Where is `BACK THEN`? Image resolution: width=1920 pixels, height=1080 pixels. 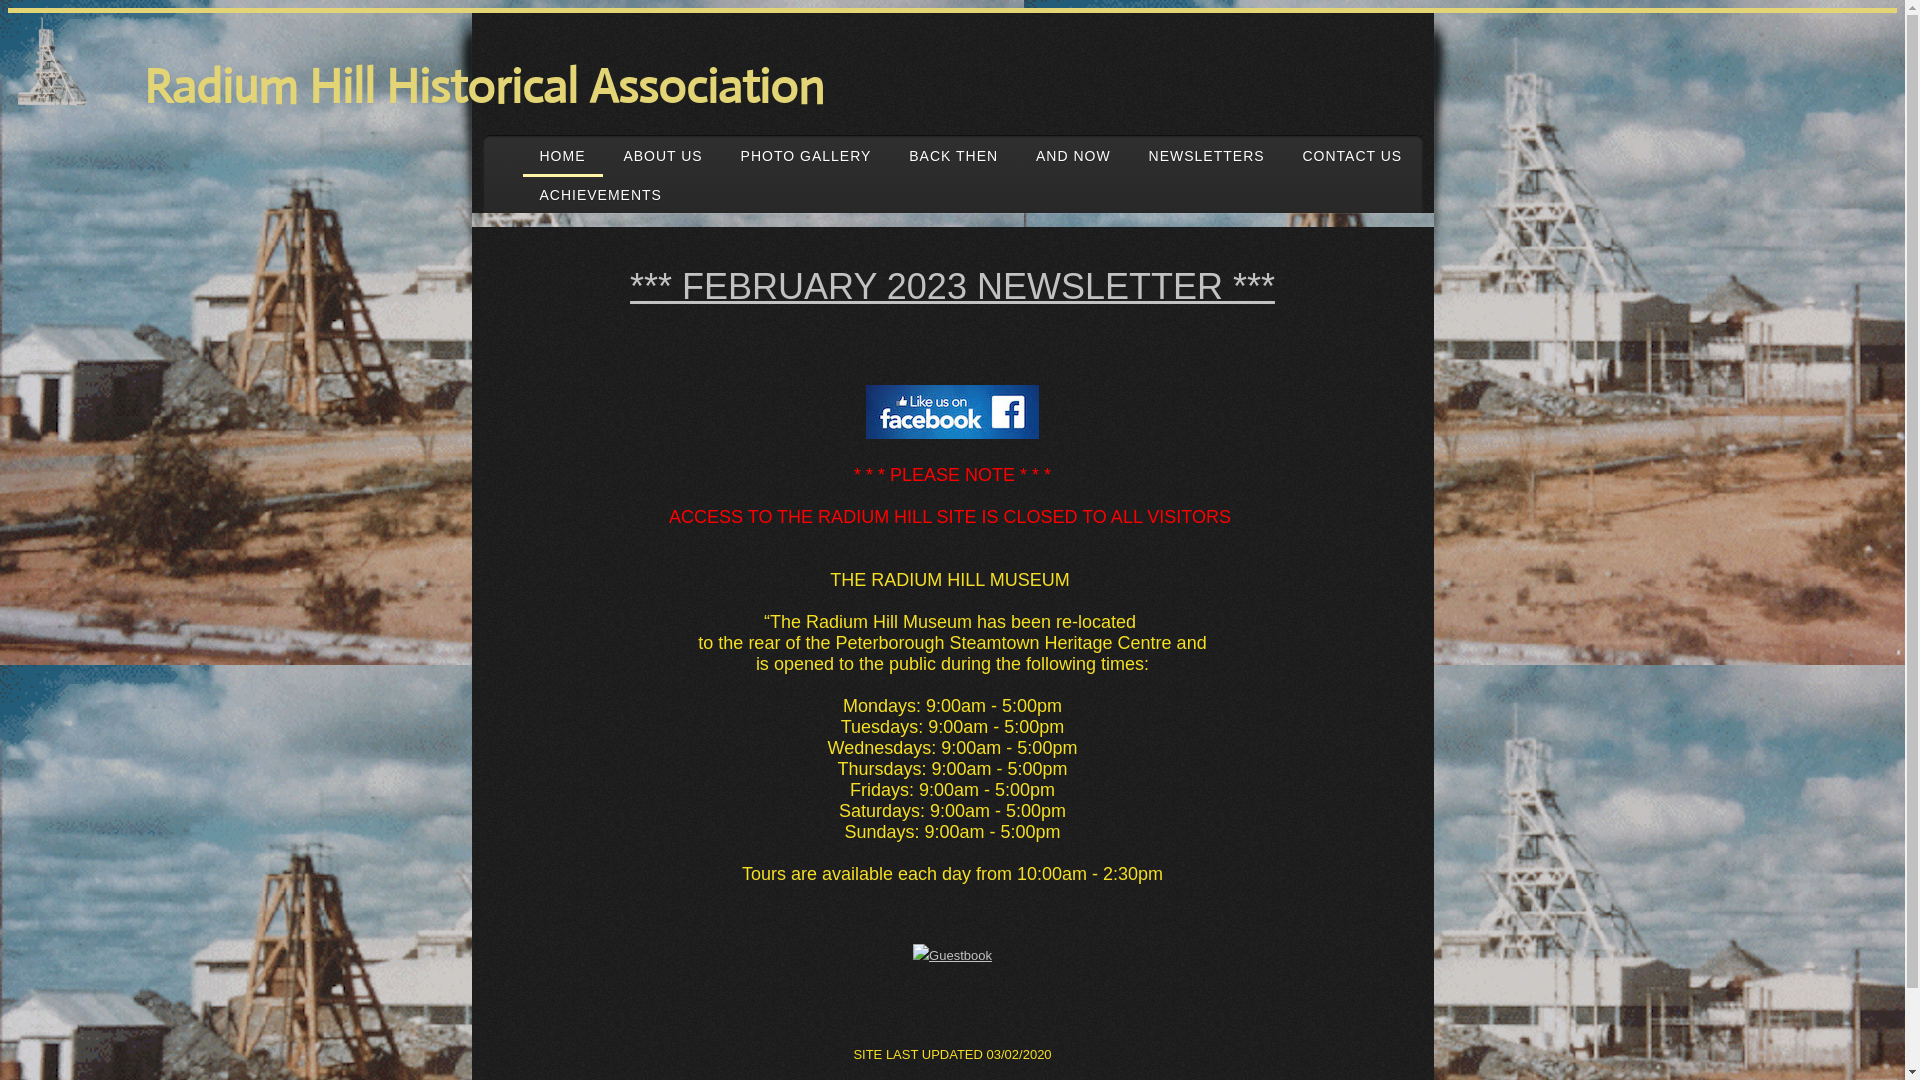 BACK THEN is located at coordinates (954, 156).